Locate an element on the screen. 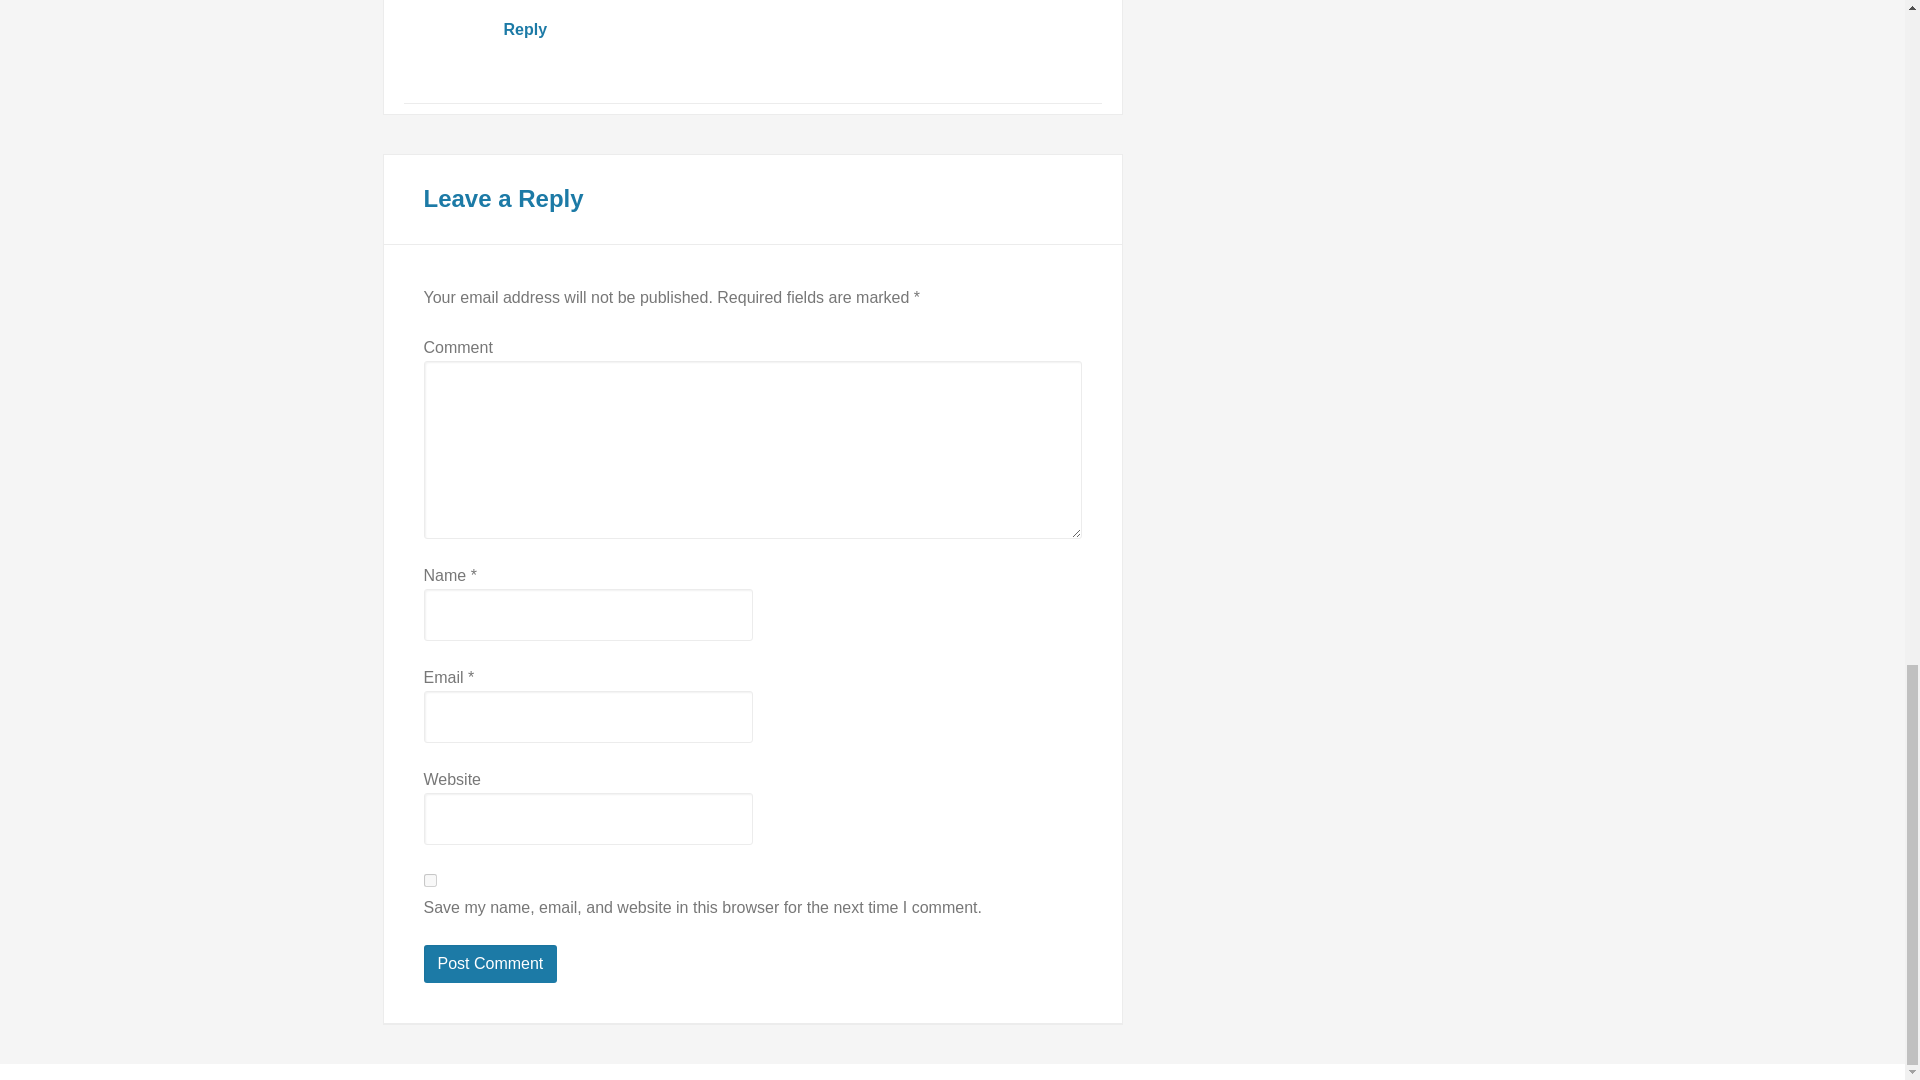  yes is located at coordinates (430, 880).